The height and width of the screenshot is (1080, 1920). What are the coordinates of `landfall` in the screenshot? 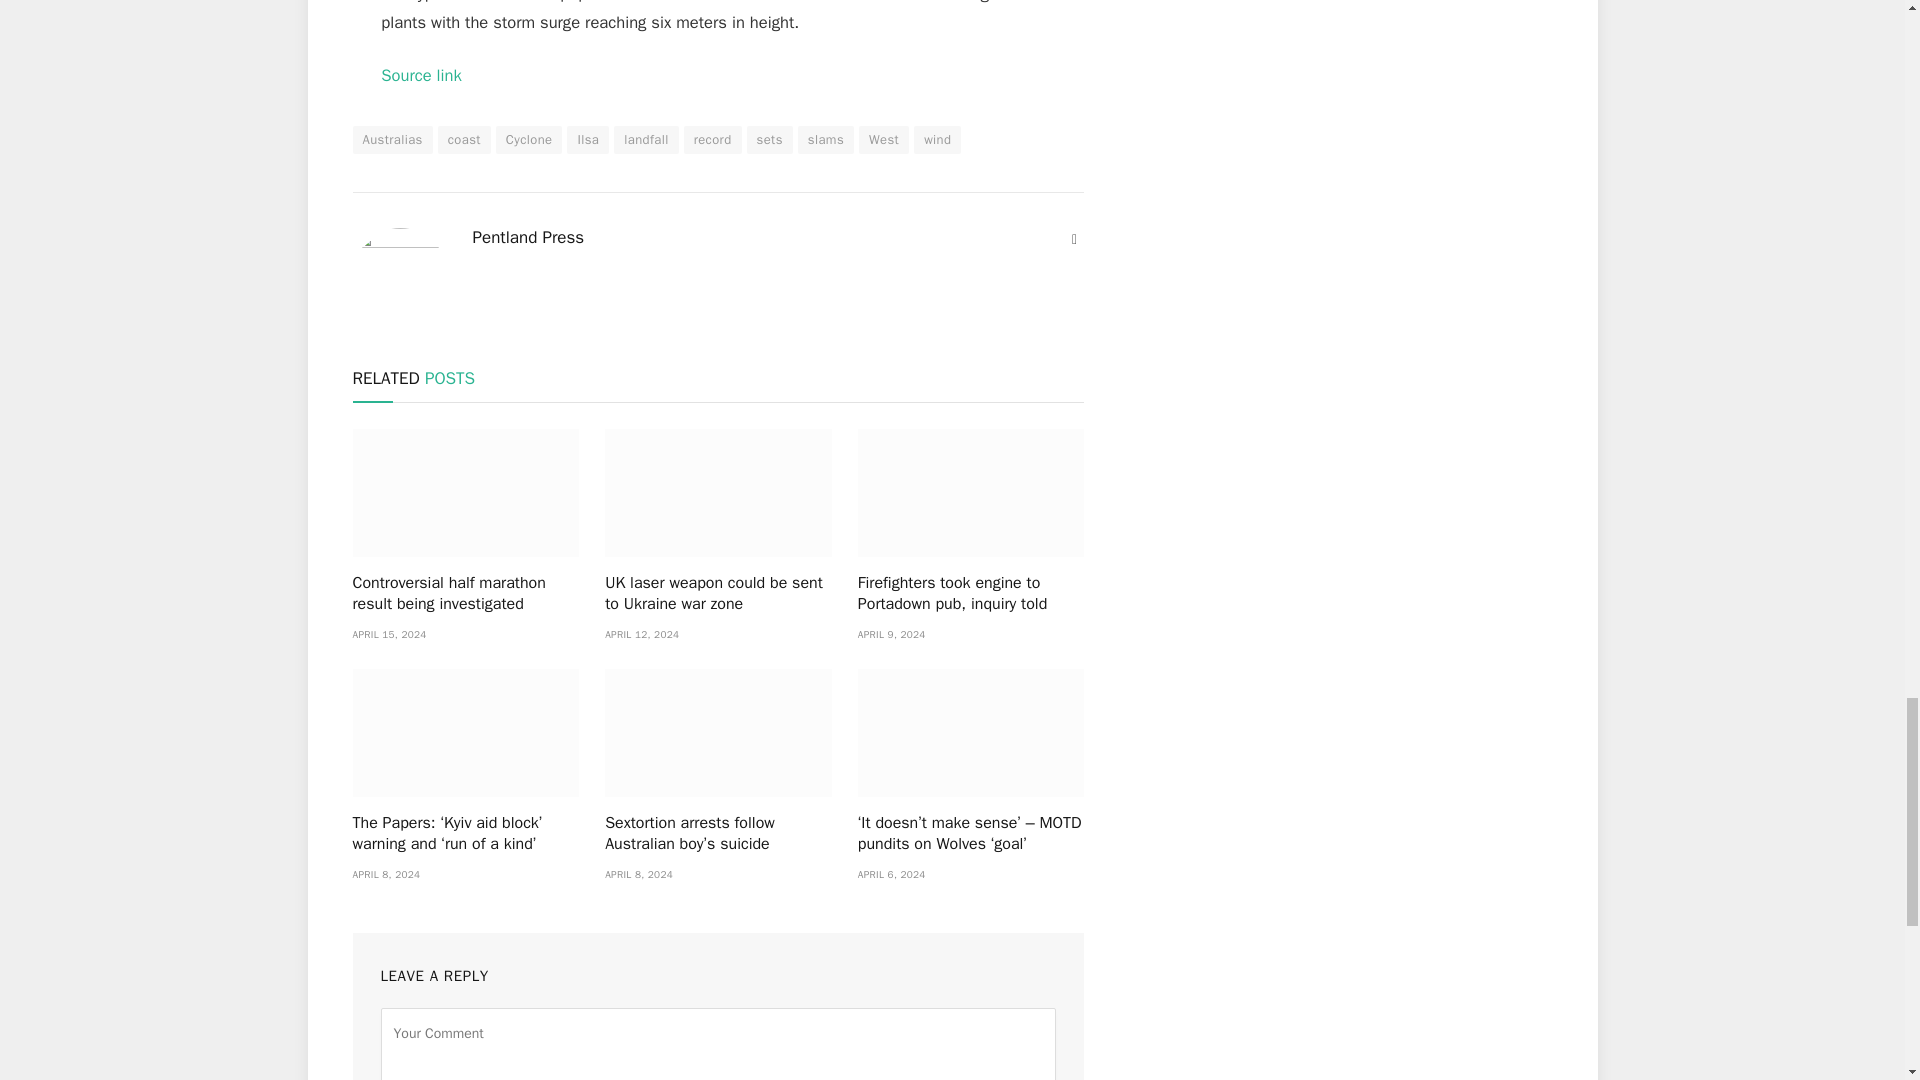 It's located at (646, 140).